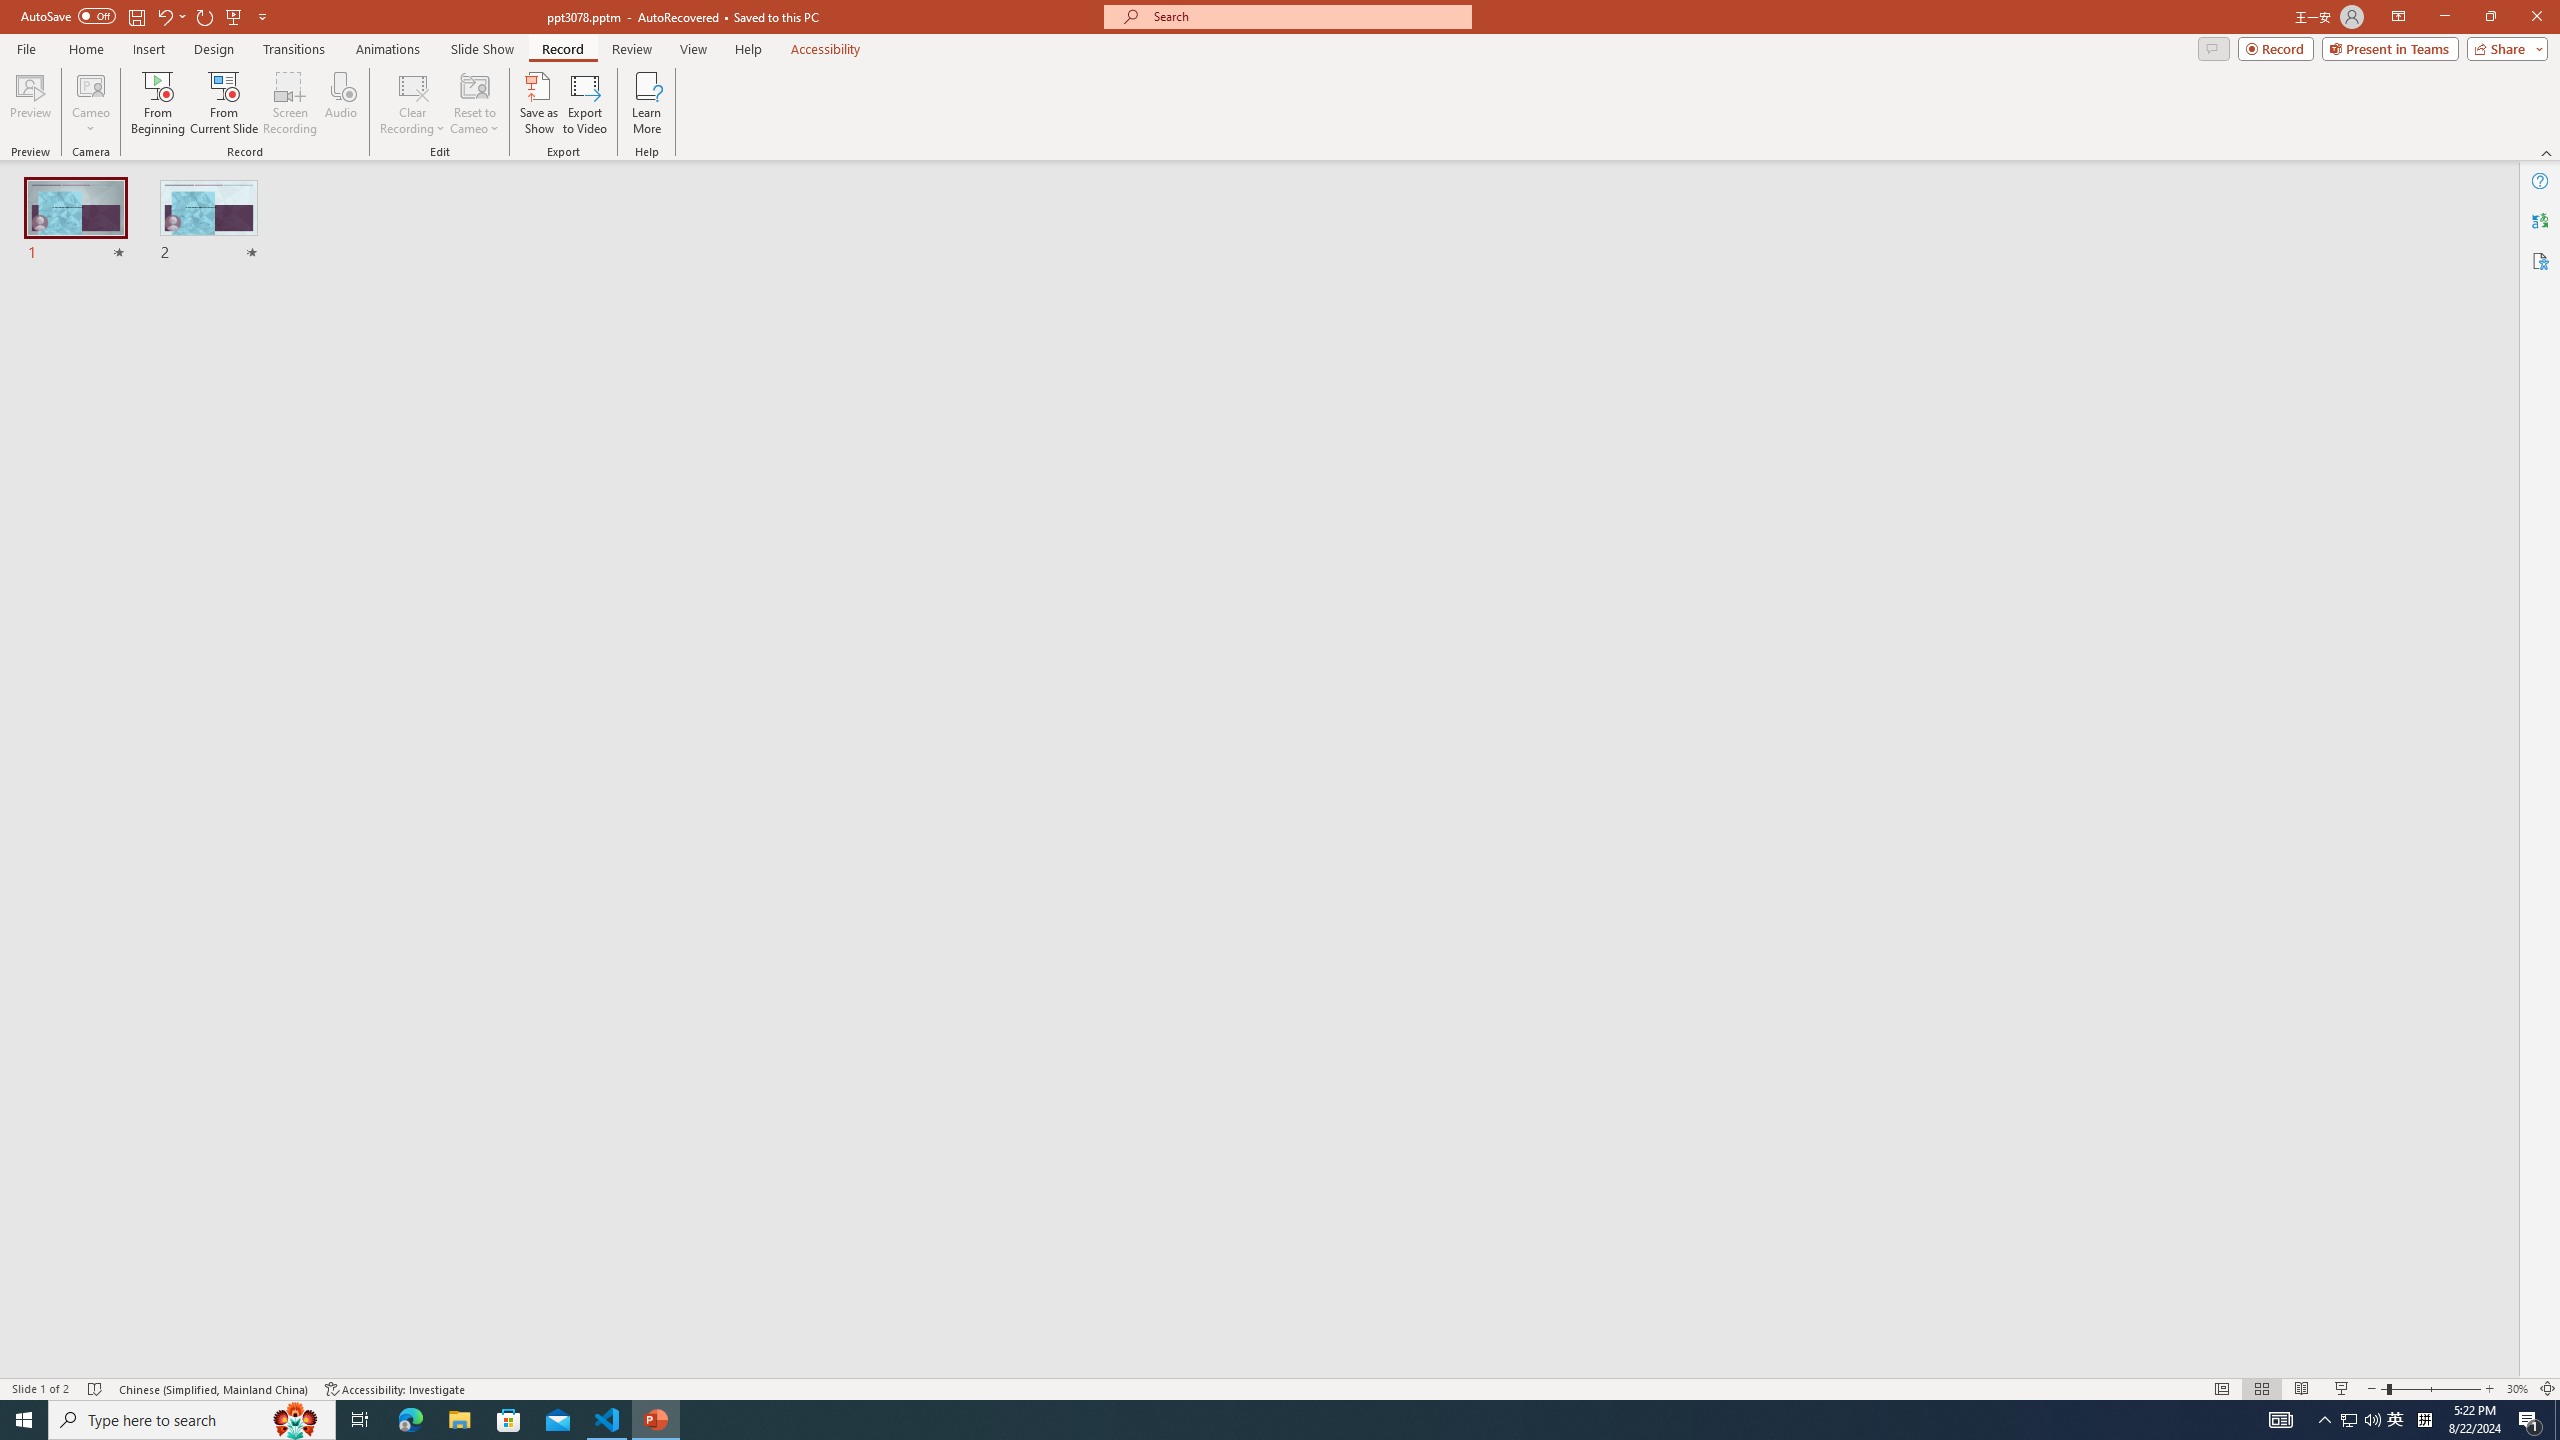 The image size is (2560, 1440). I want to click on Save as Show, so click(538, 103).